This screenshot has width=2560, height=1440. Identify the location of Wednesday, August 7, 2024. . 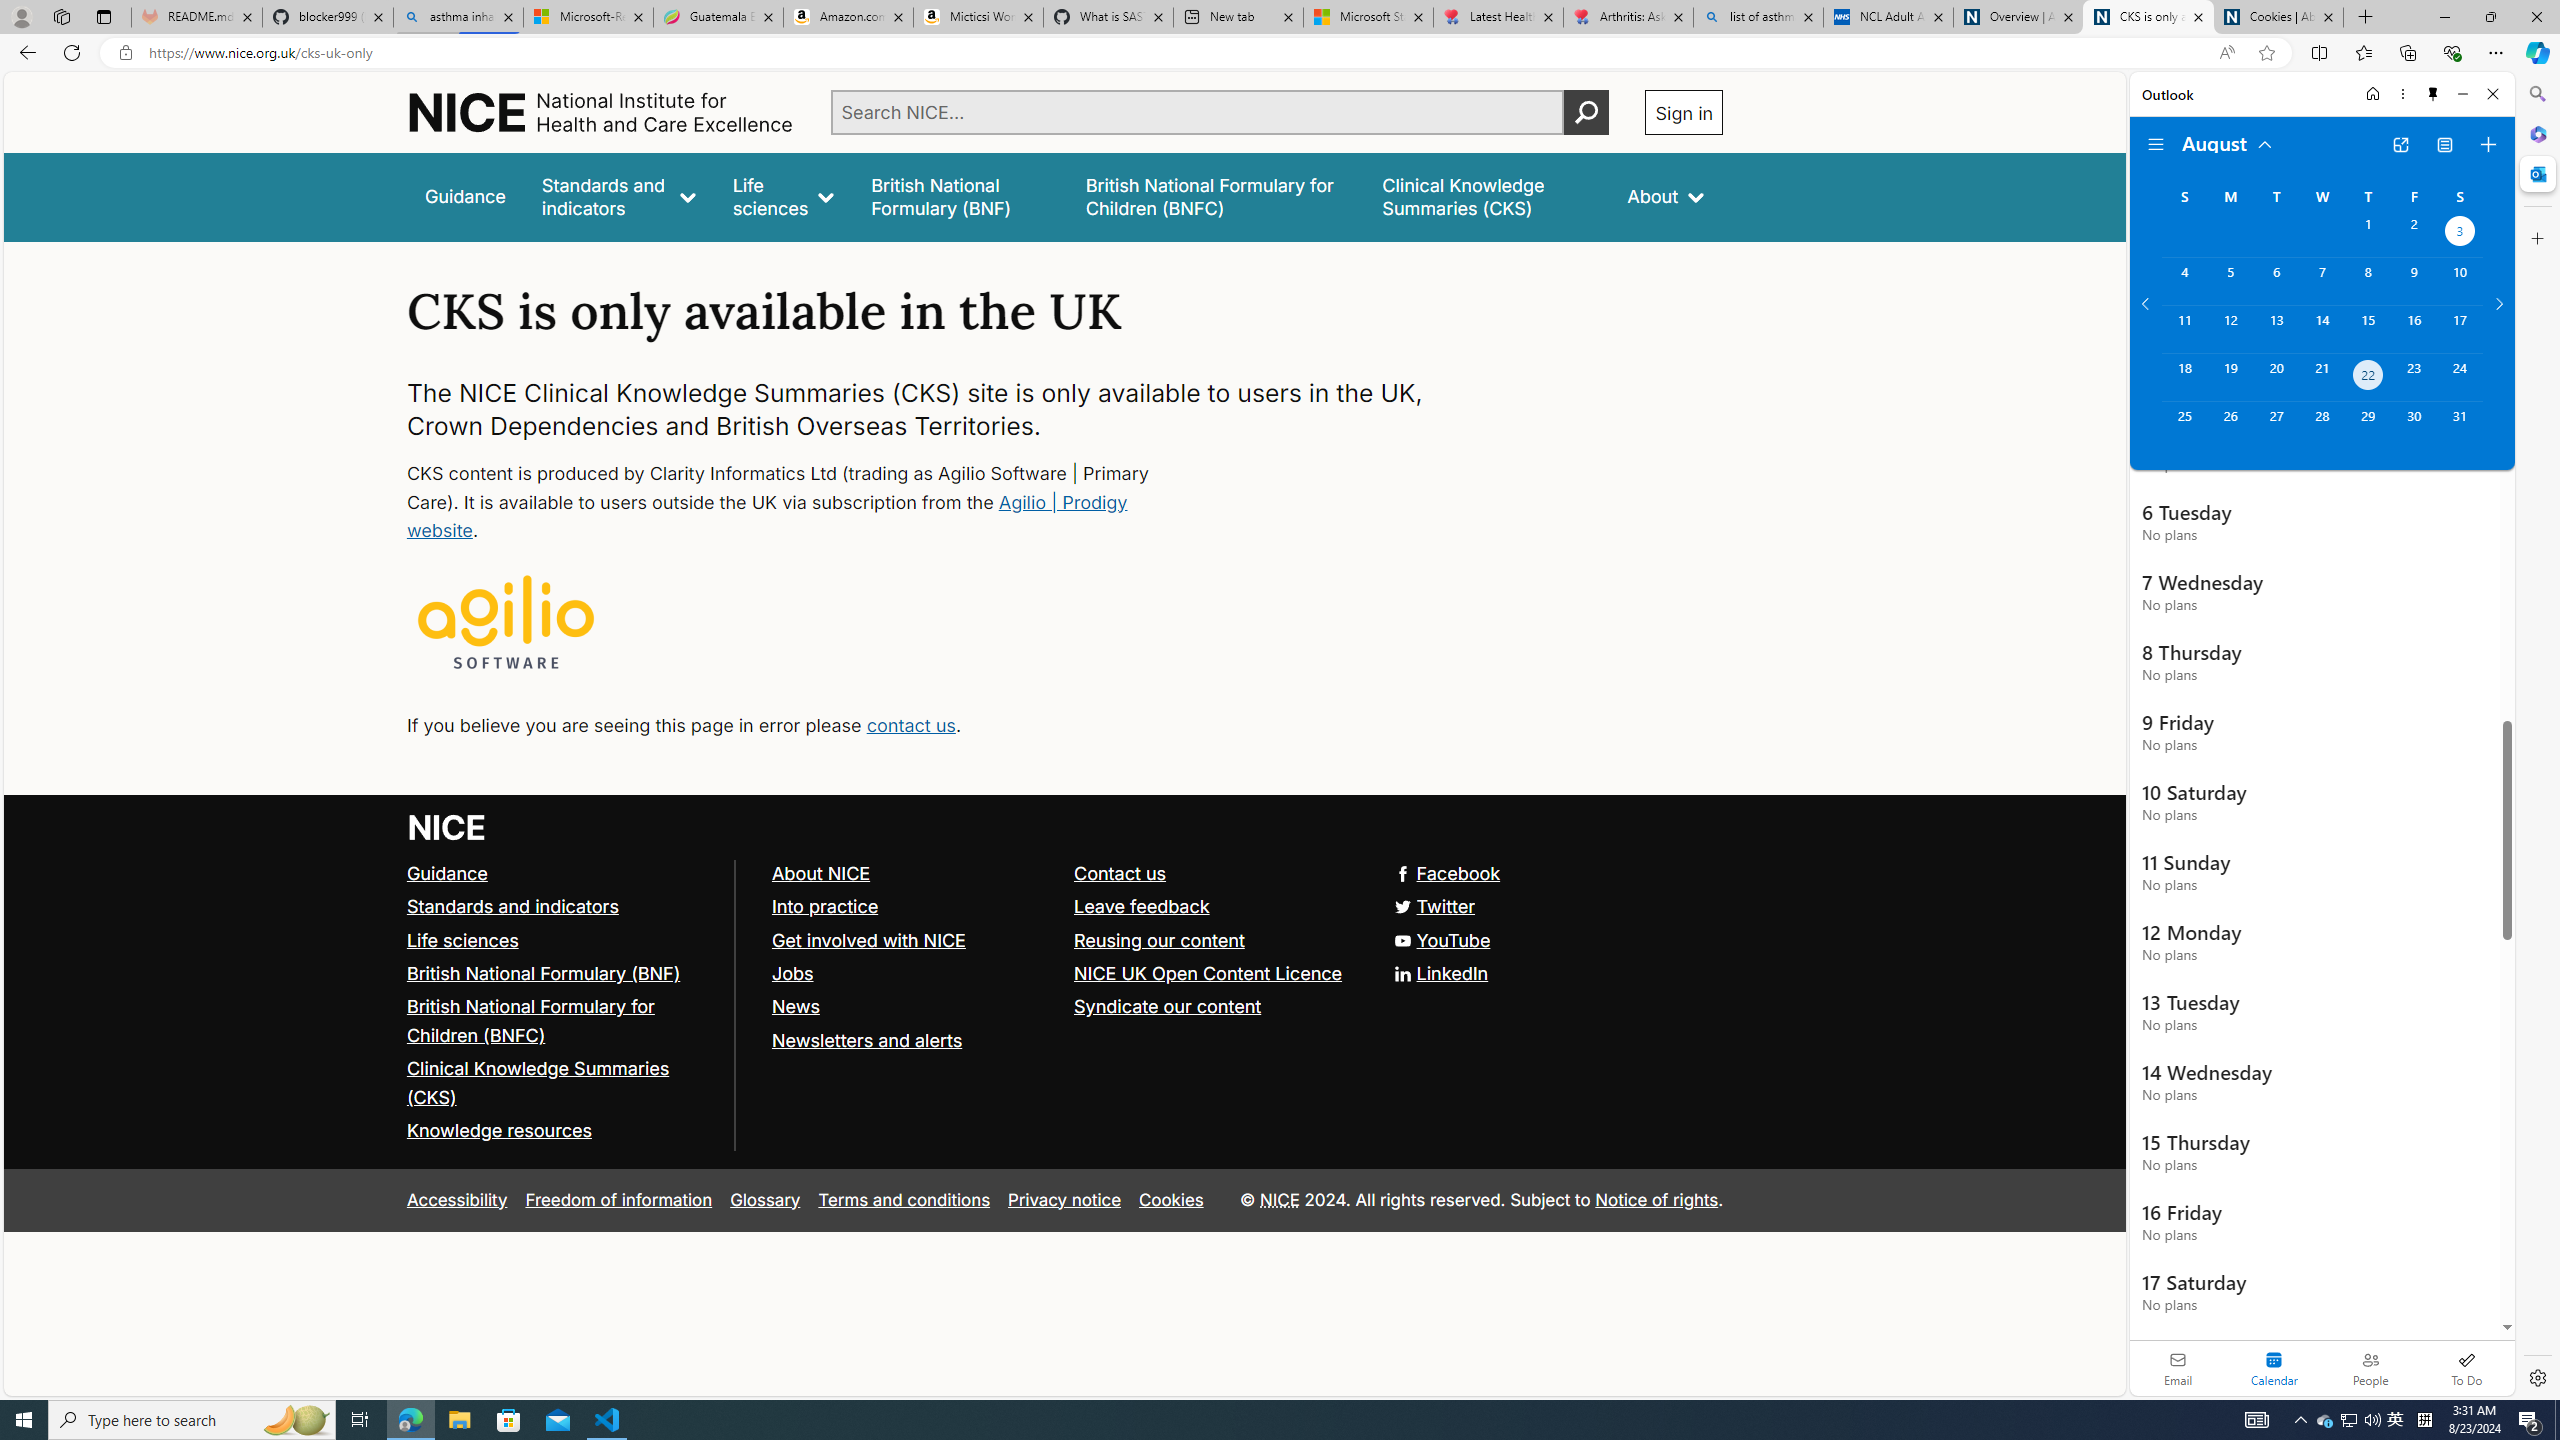
(2321, 281).